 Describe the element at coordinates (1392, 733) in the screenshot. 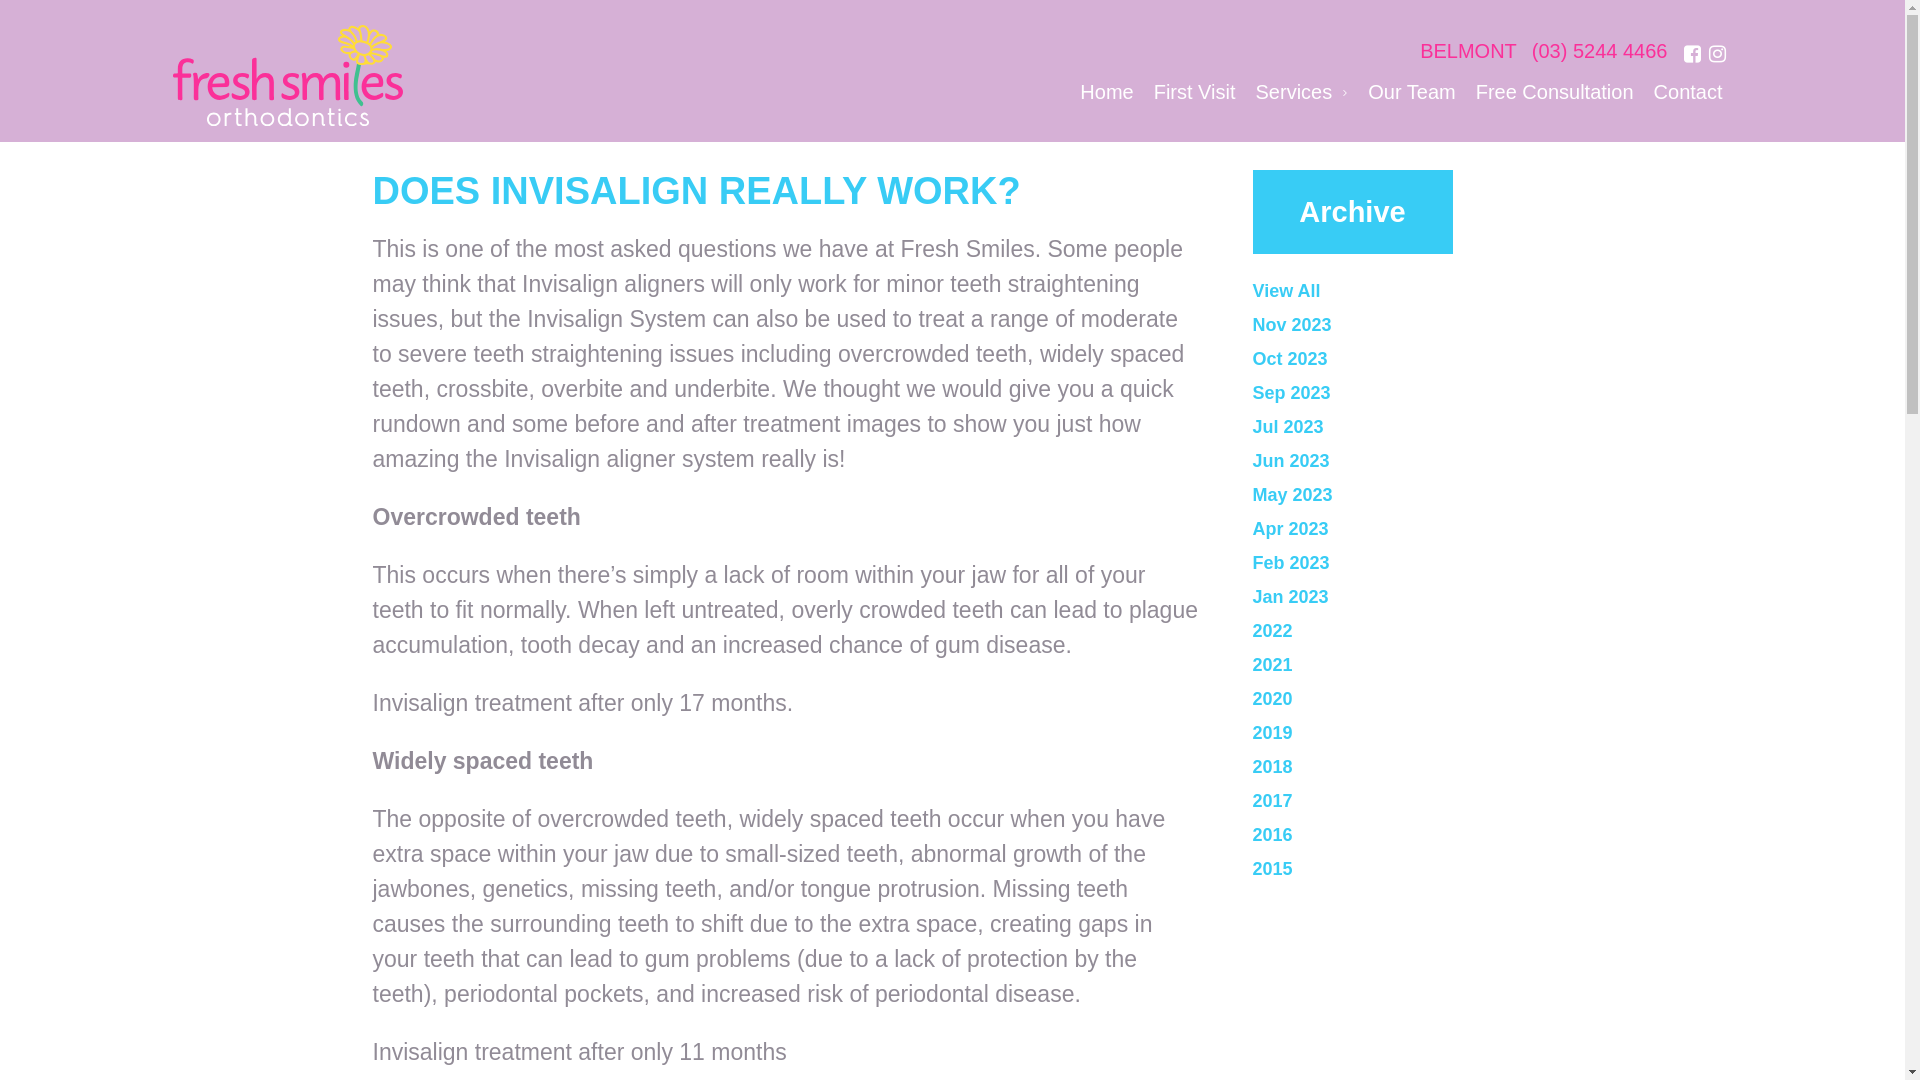

I see `2019` at that location.